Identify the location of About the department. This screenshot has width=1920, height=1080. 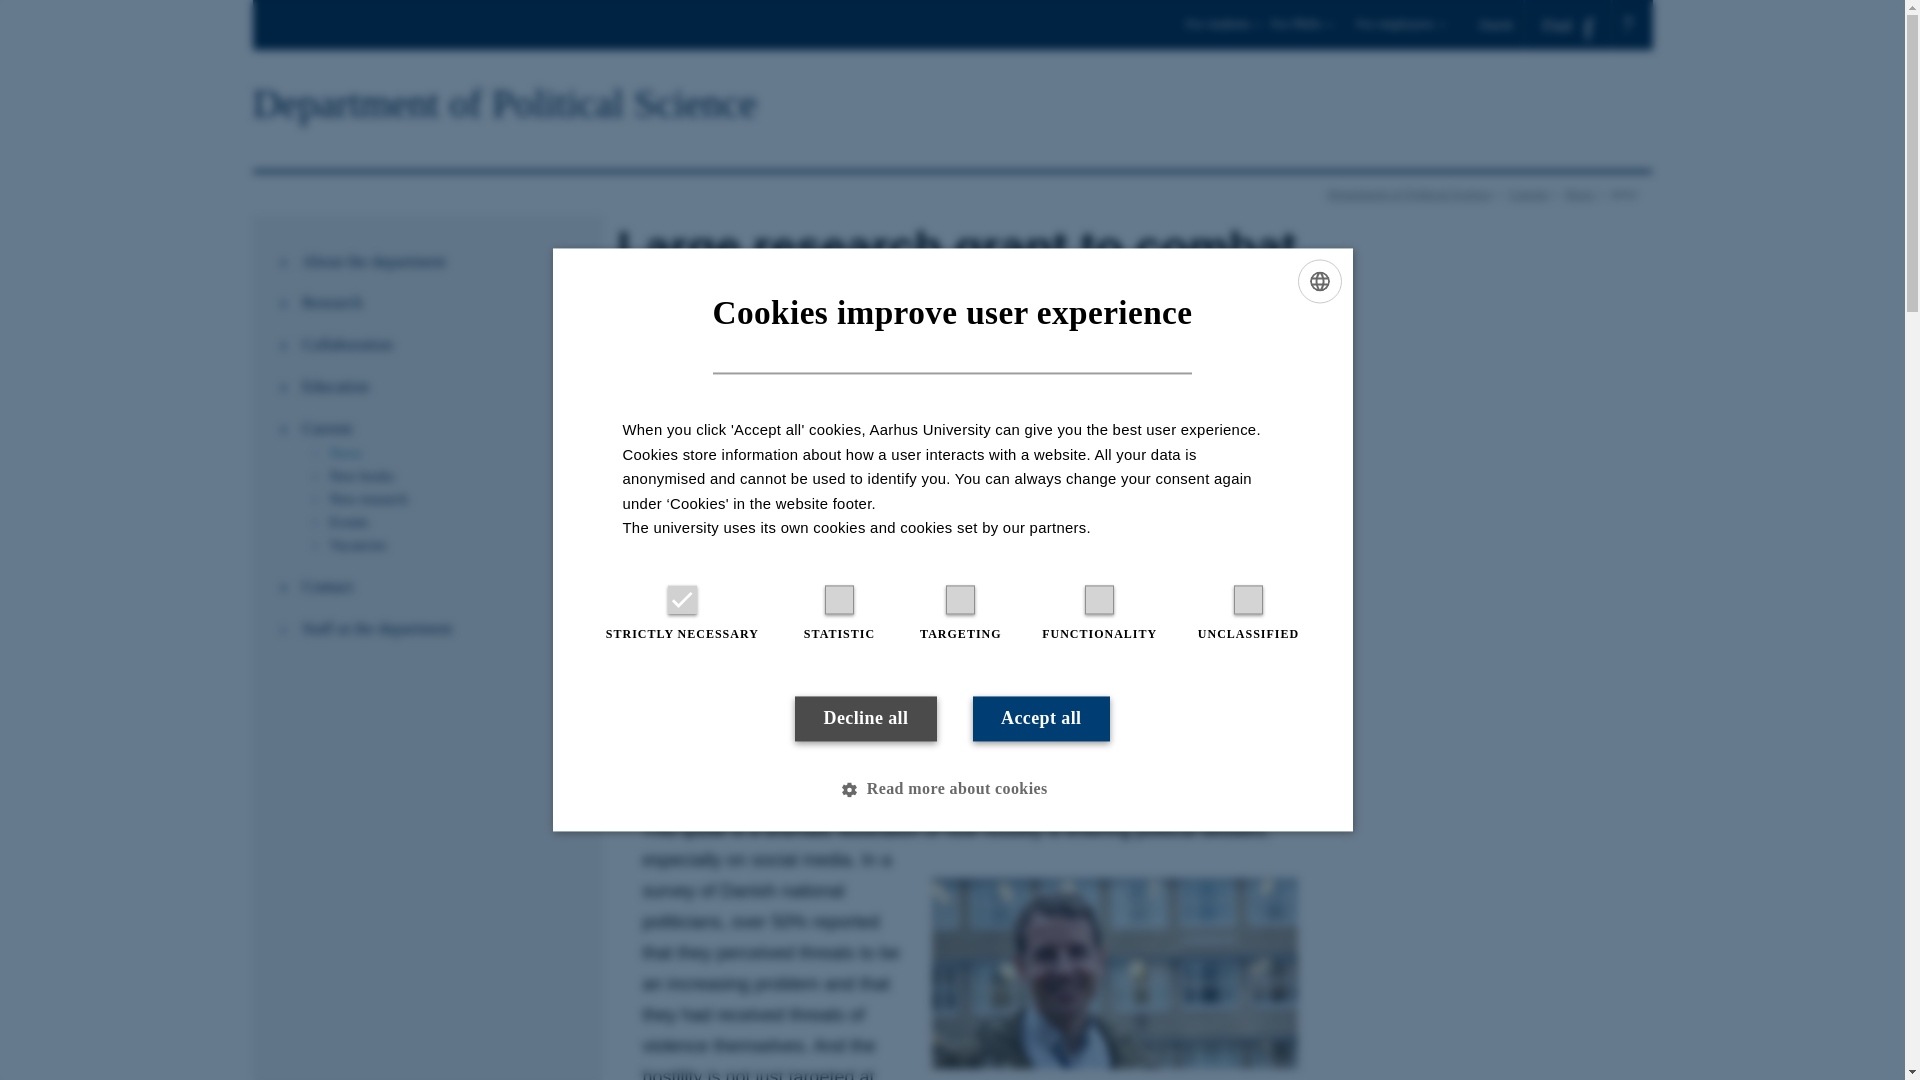
(441, 262).